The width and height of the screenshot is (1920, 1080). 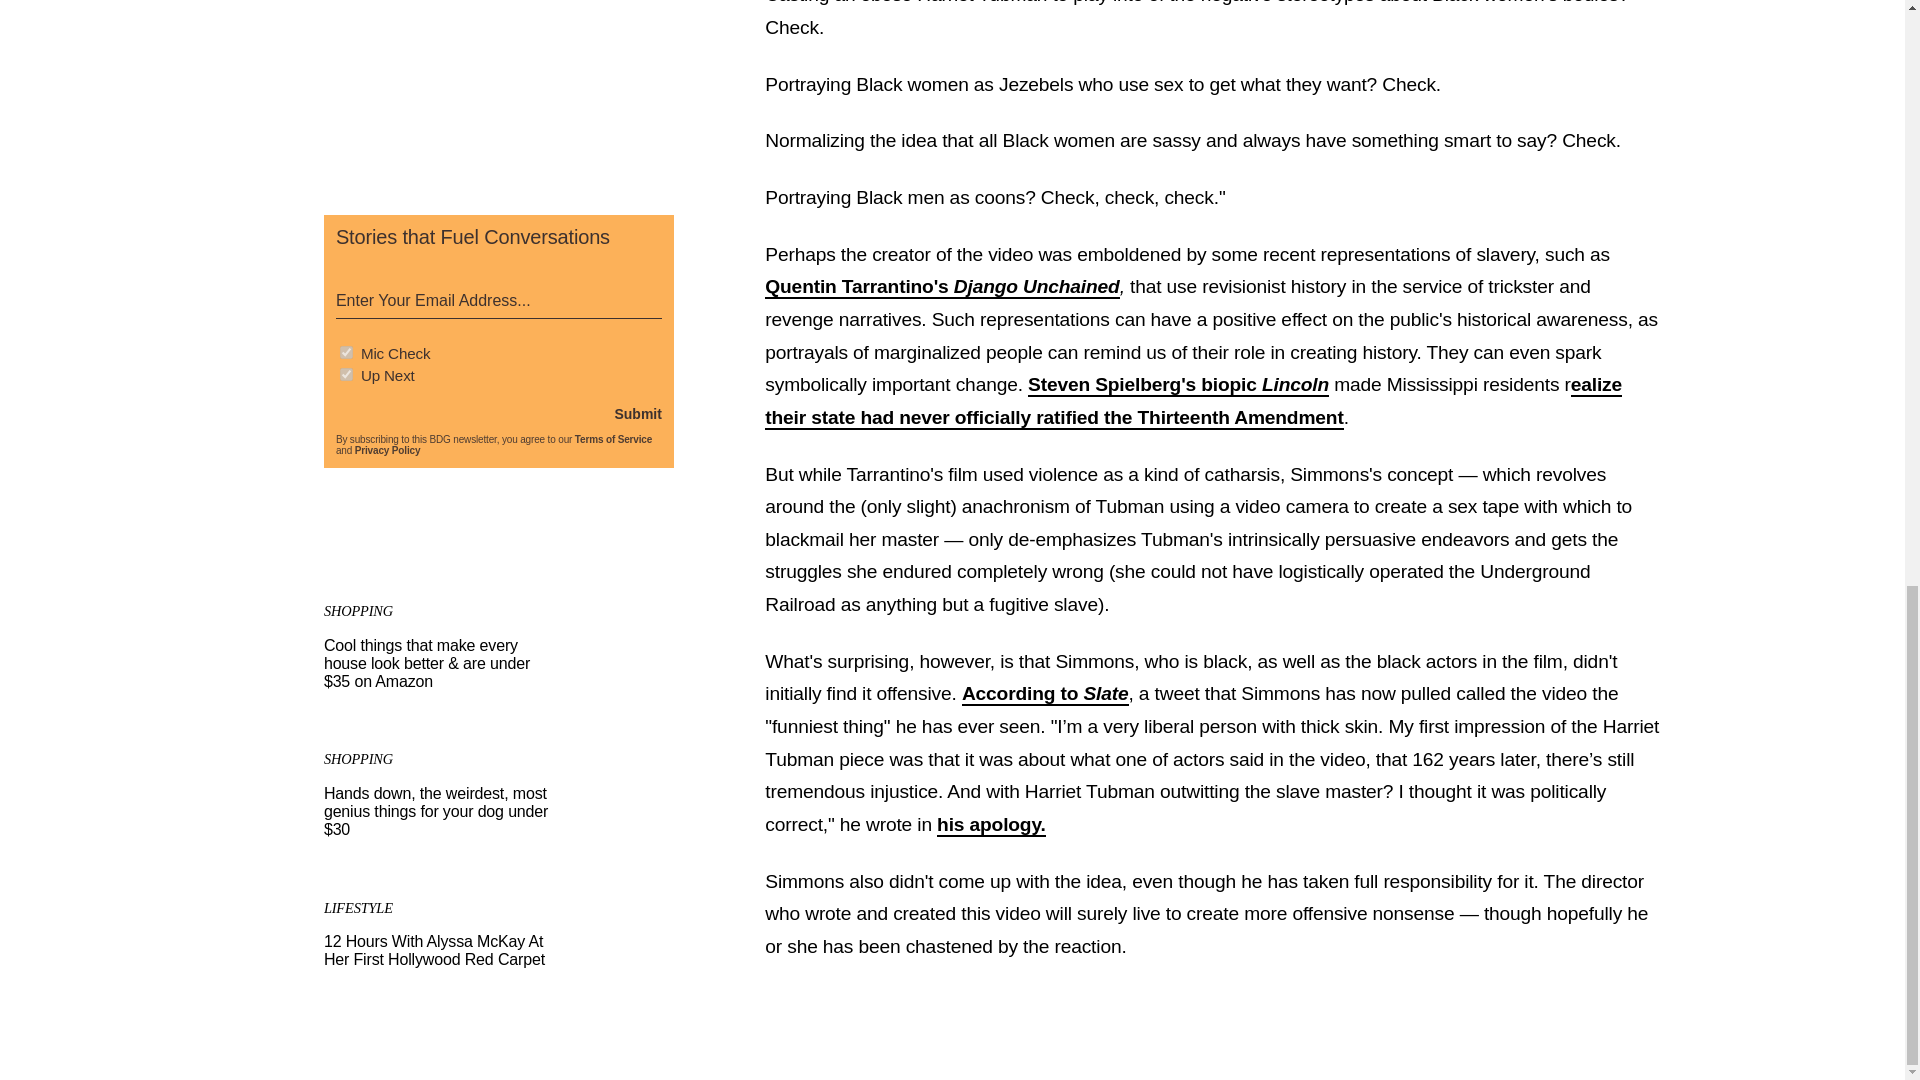 What do you see at coordinates (858, 288) in the screenshot?
I see `Quentin Tarrantino's` at bounding box center [858, 288].